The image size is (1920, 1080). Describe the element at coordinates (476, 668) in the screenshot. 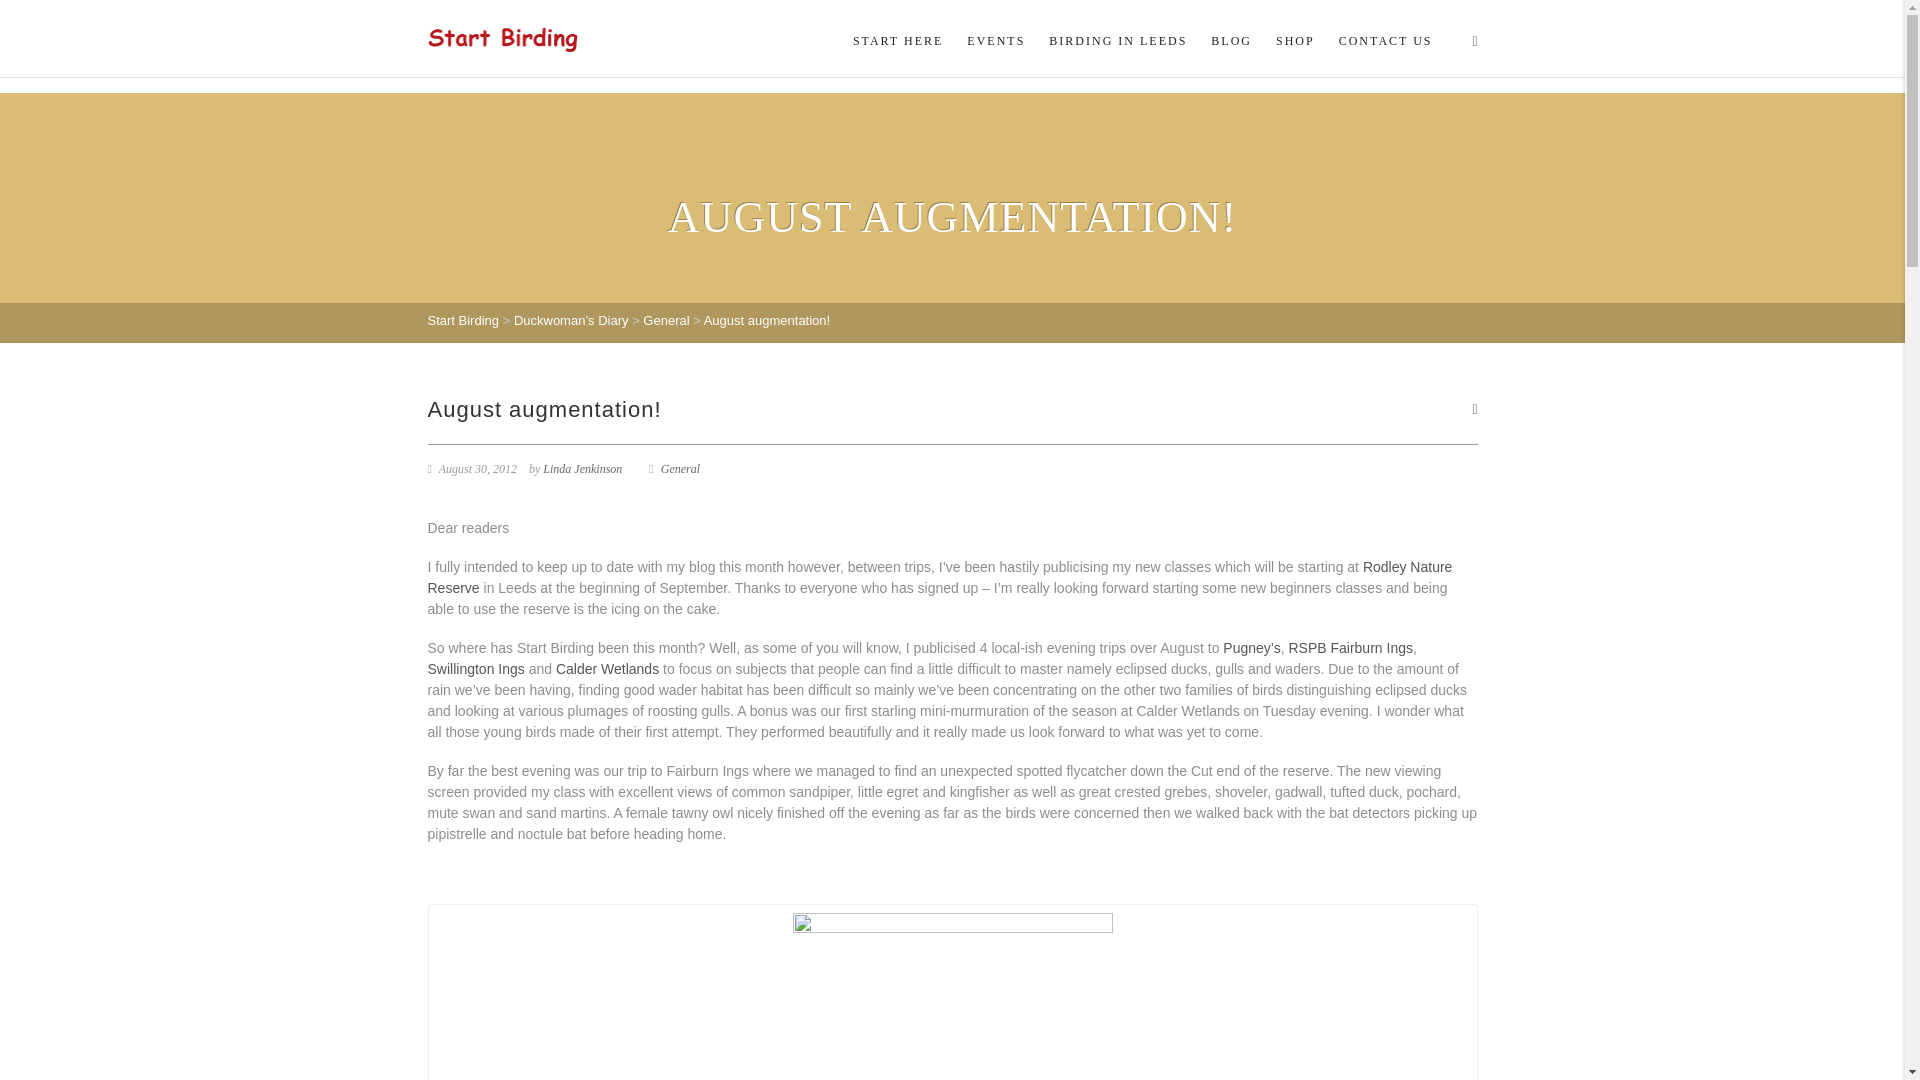

I see `Swillington Ings` at that location.